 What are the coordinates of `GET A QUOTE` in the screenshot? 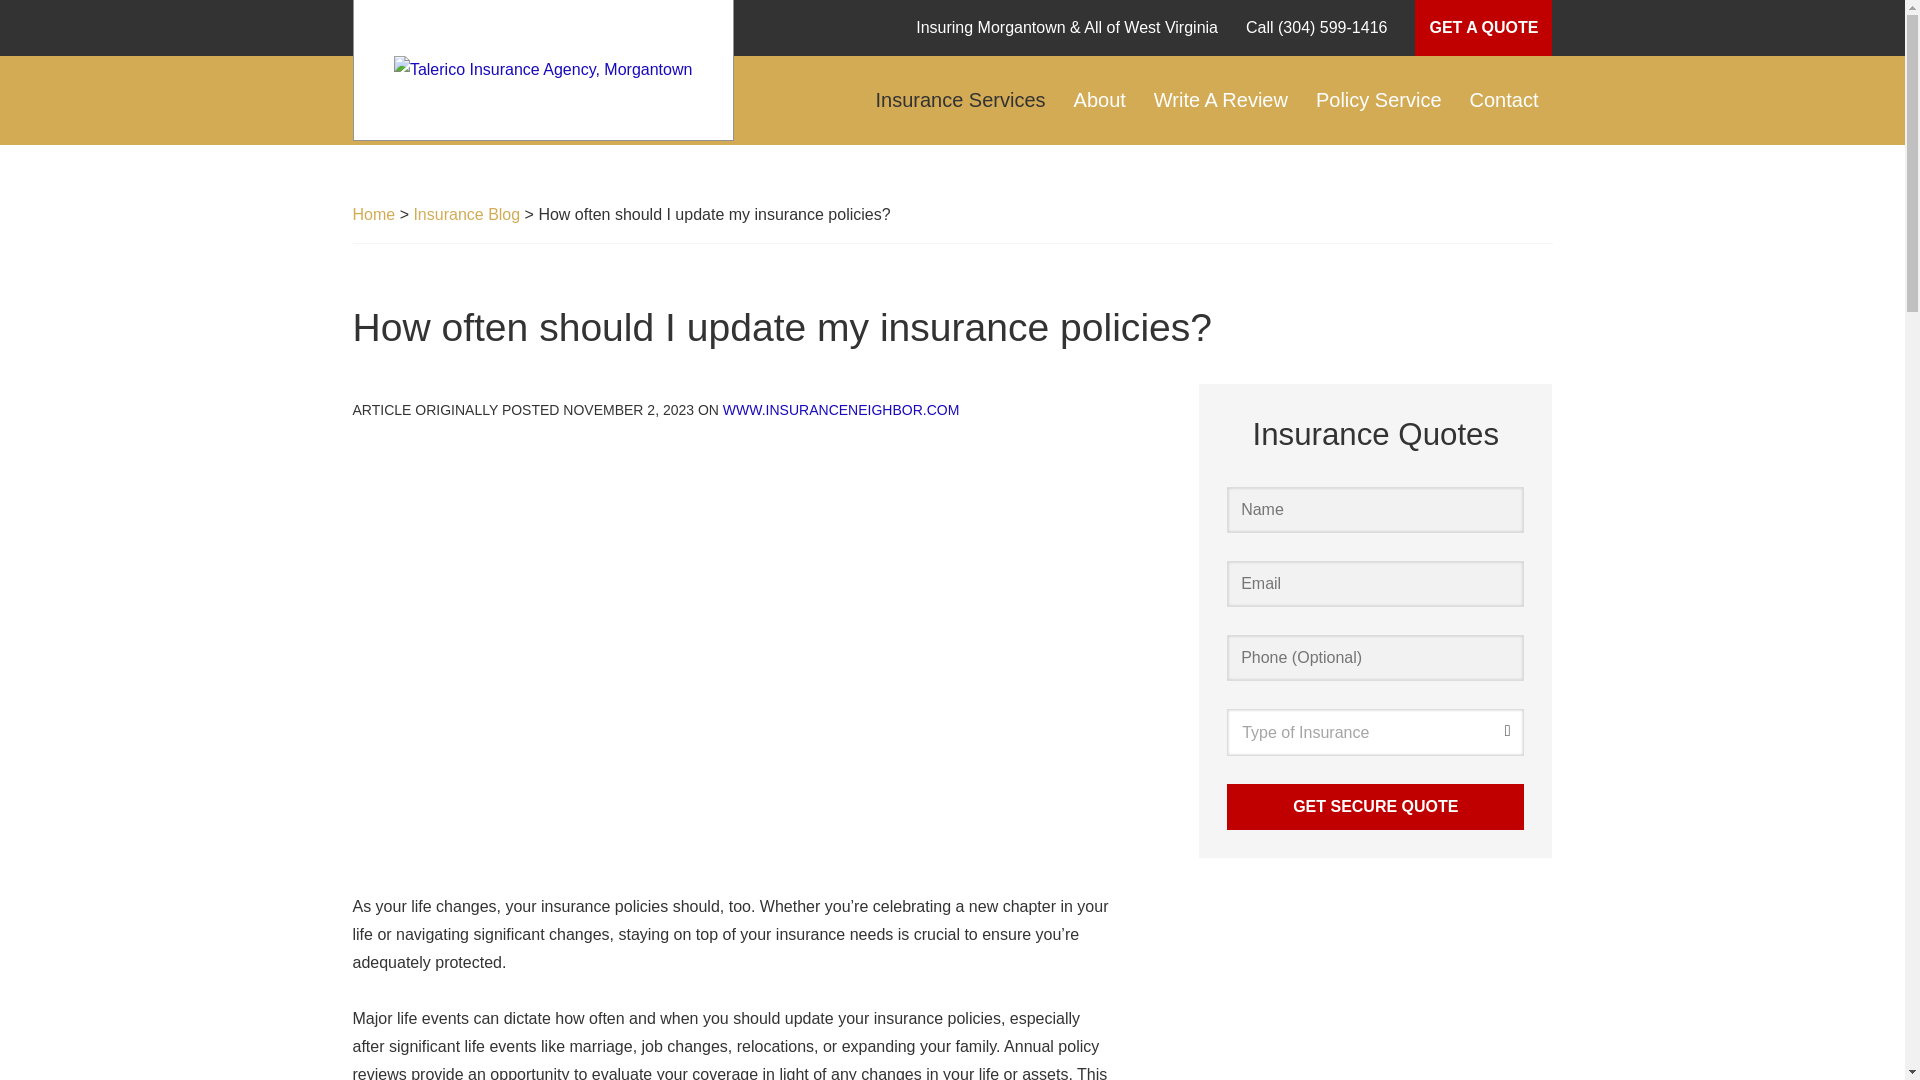 It's located at (1483, 28).